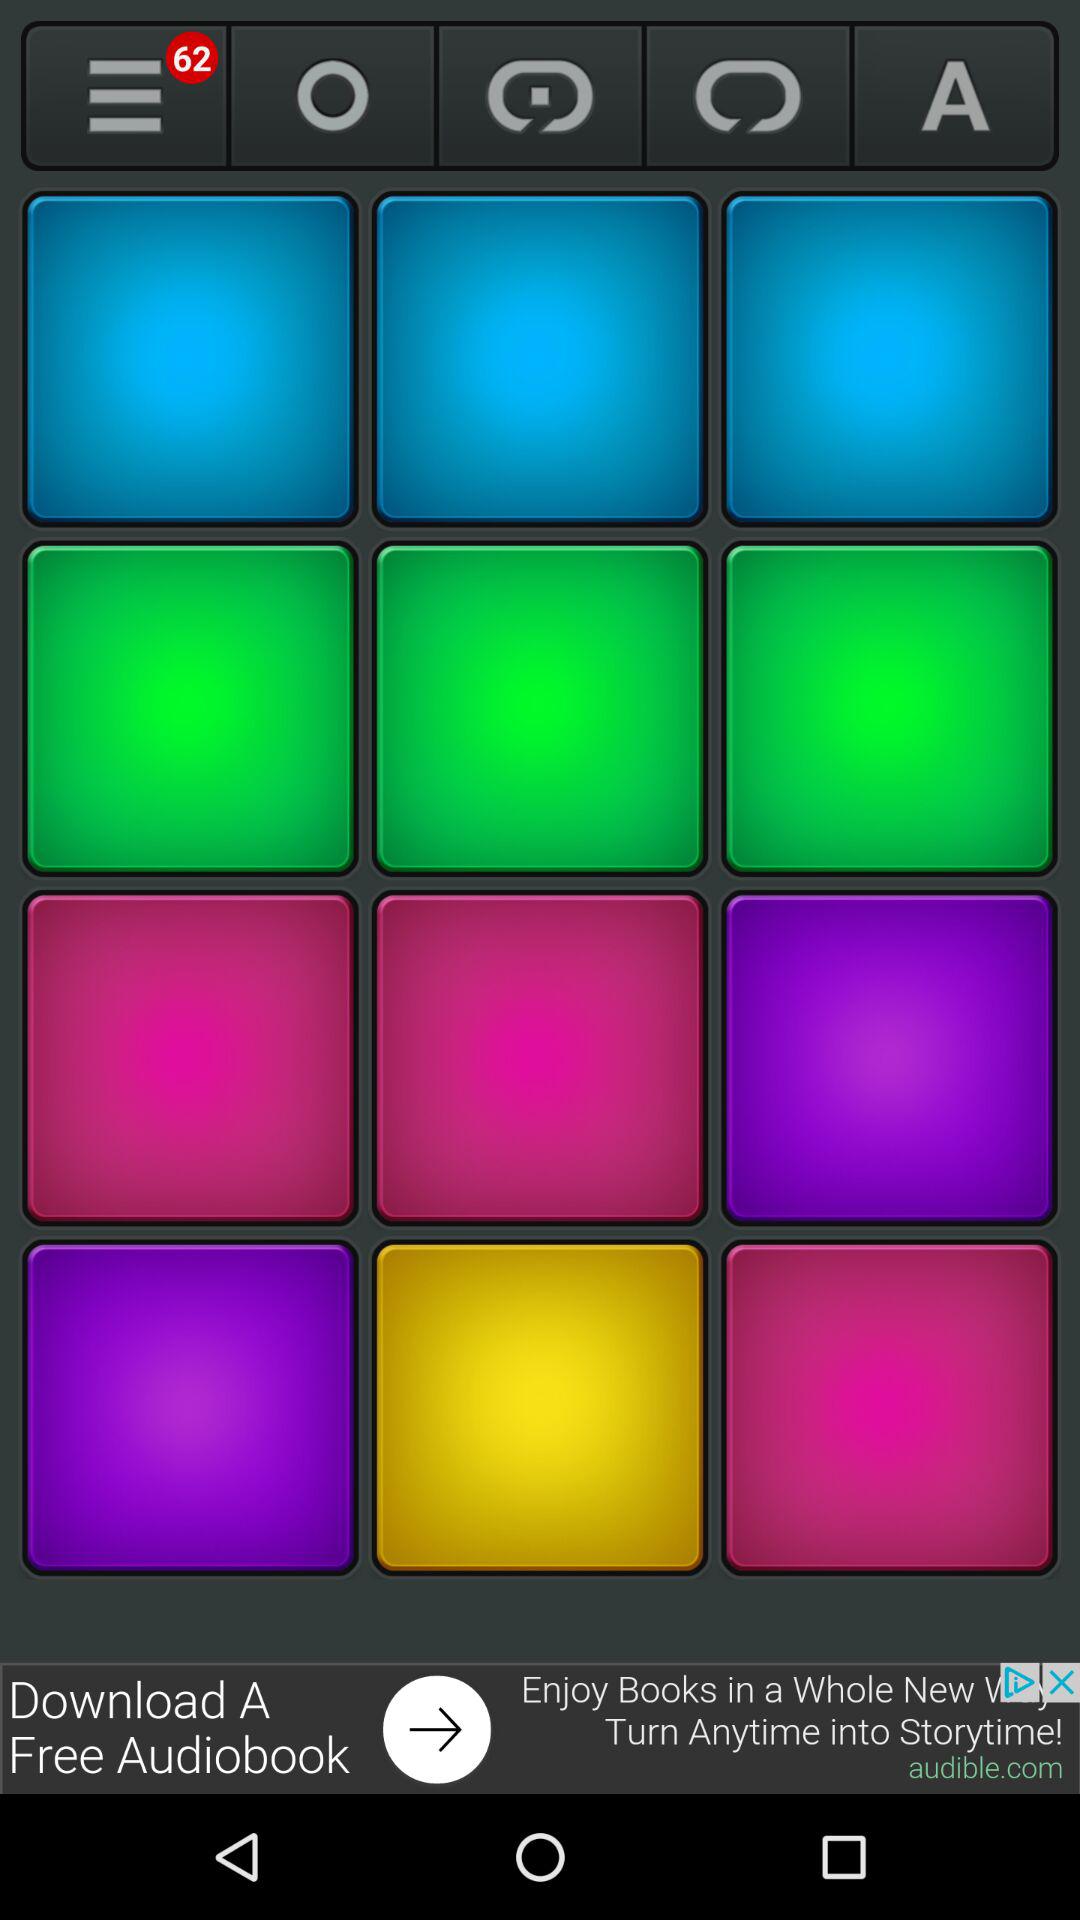  I want to click on select marroon color, so click(540, 1058).